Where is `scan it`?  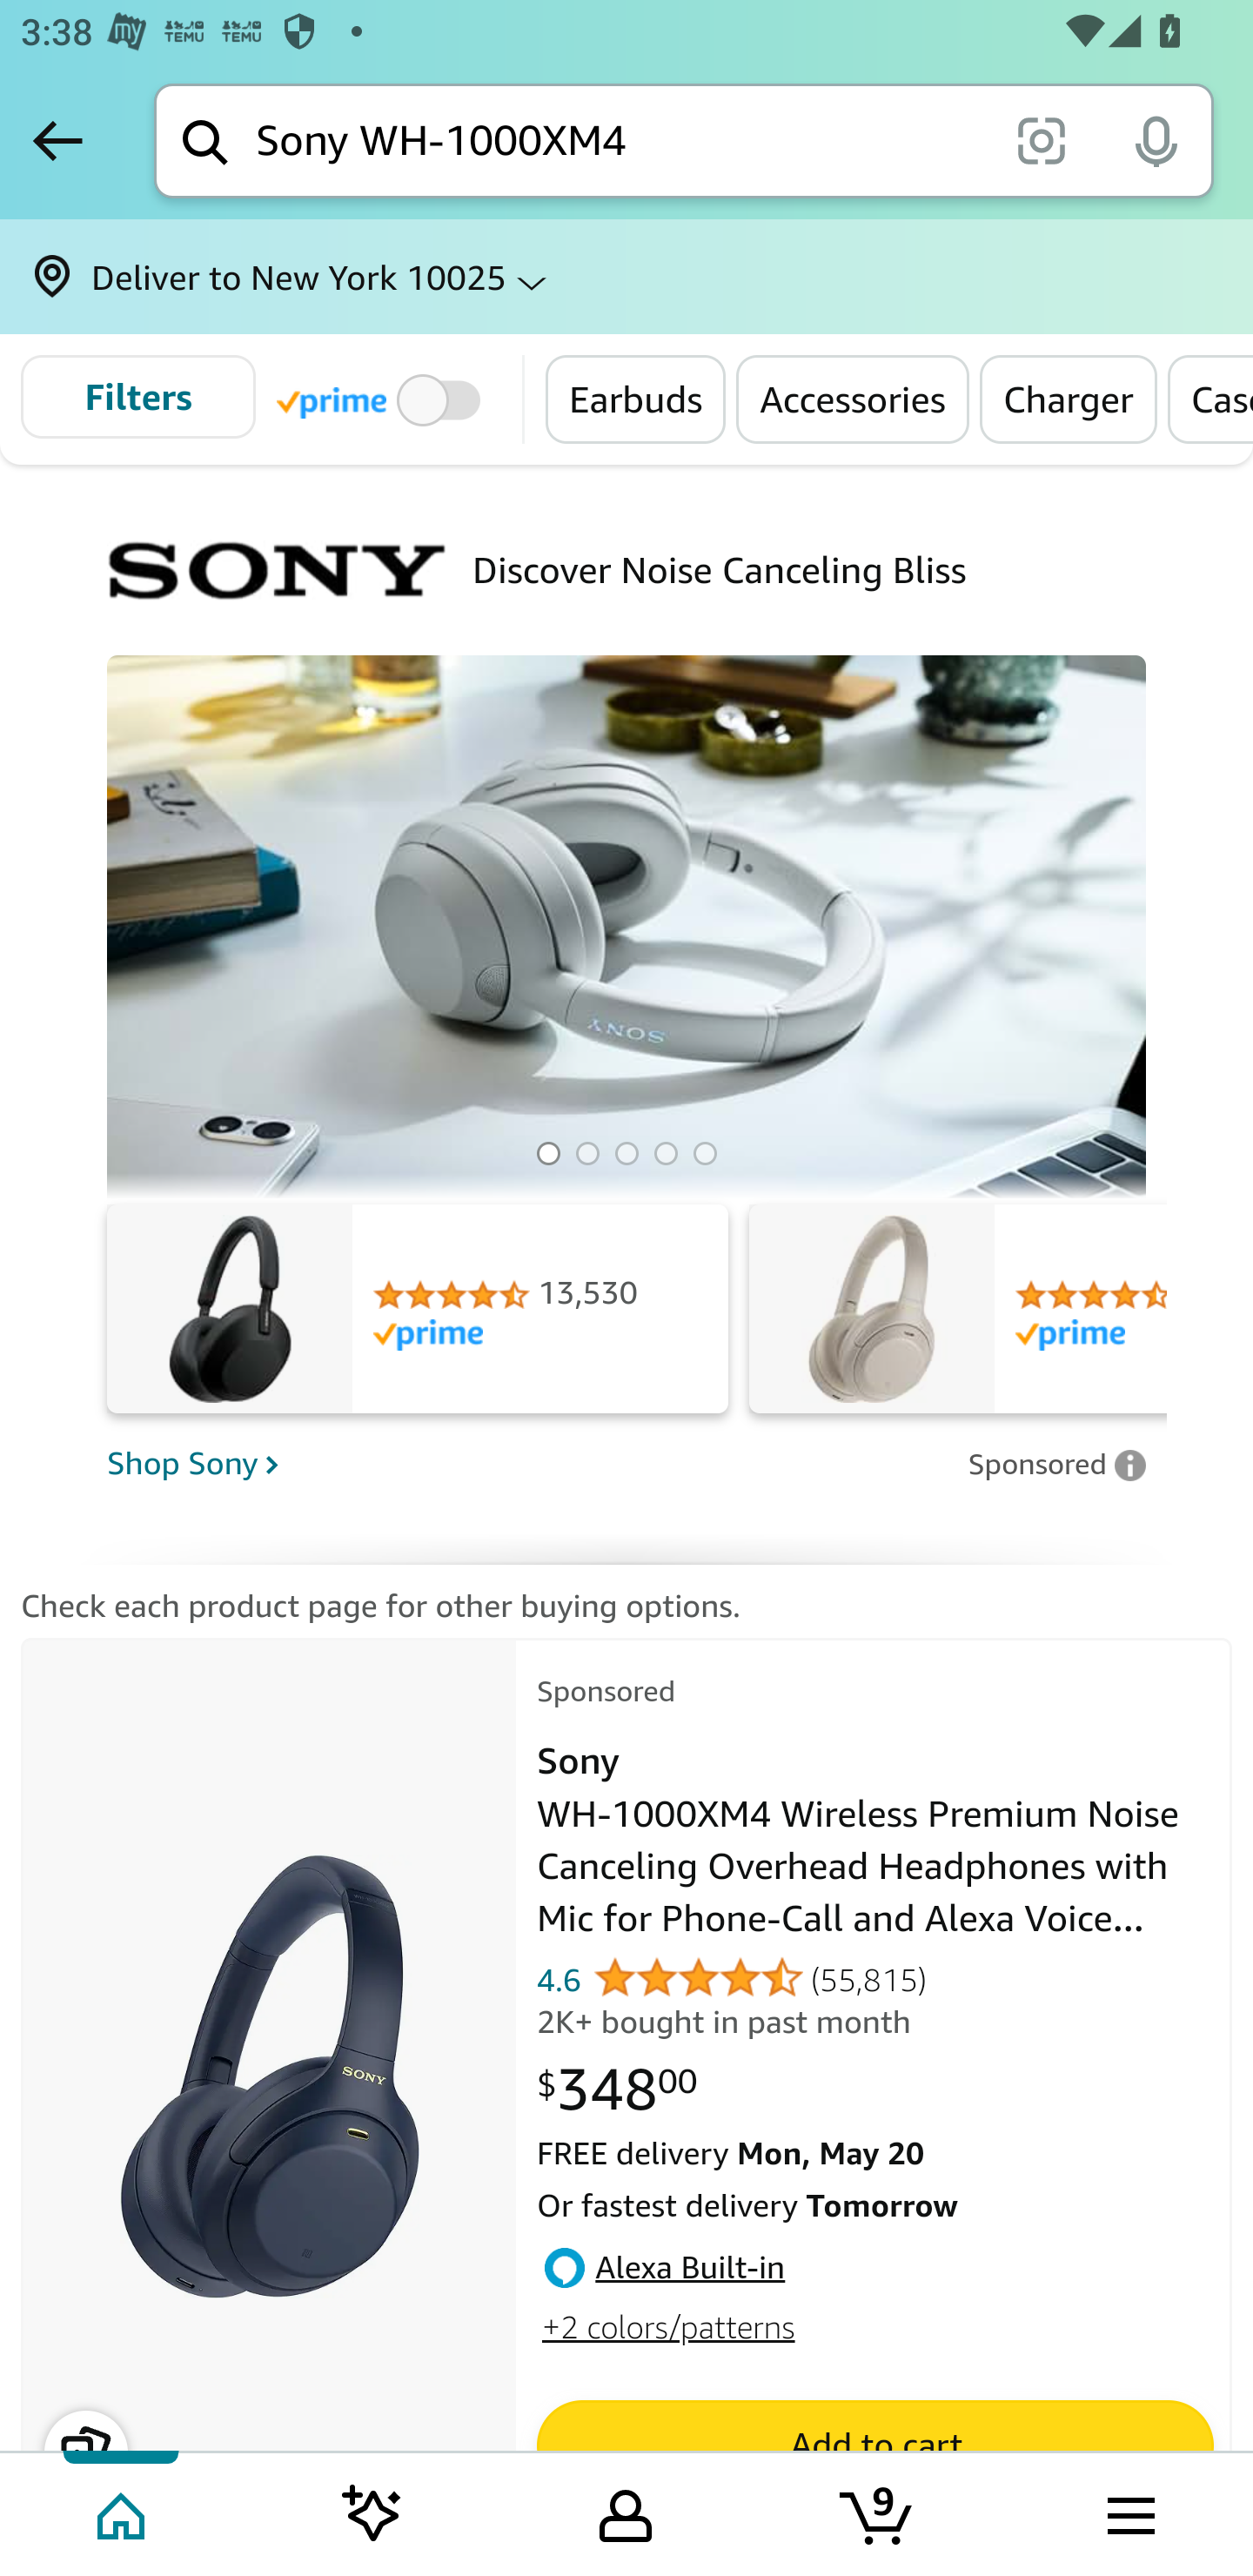
scan it is located at coordinates (1041, 139).